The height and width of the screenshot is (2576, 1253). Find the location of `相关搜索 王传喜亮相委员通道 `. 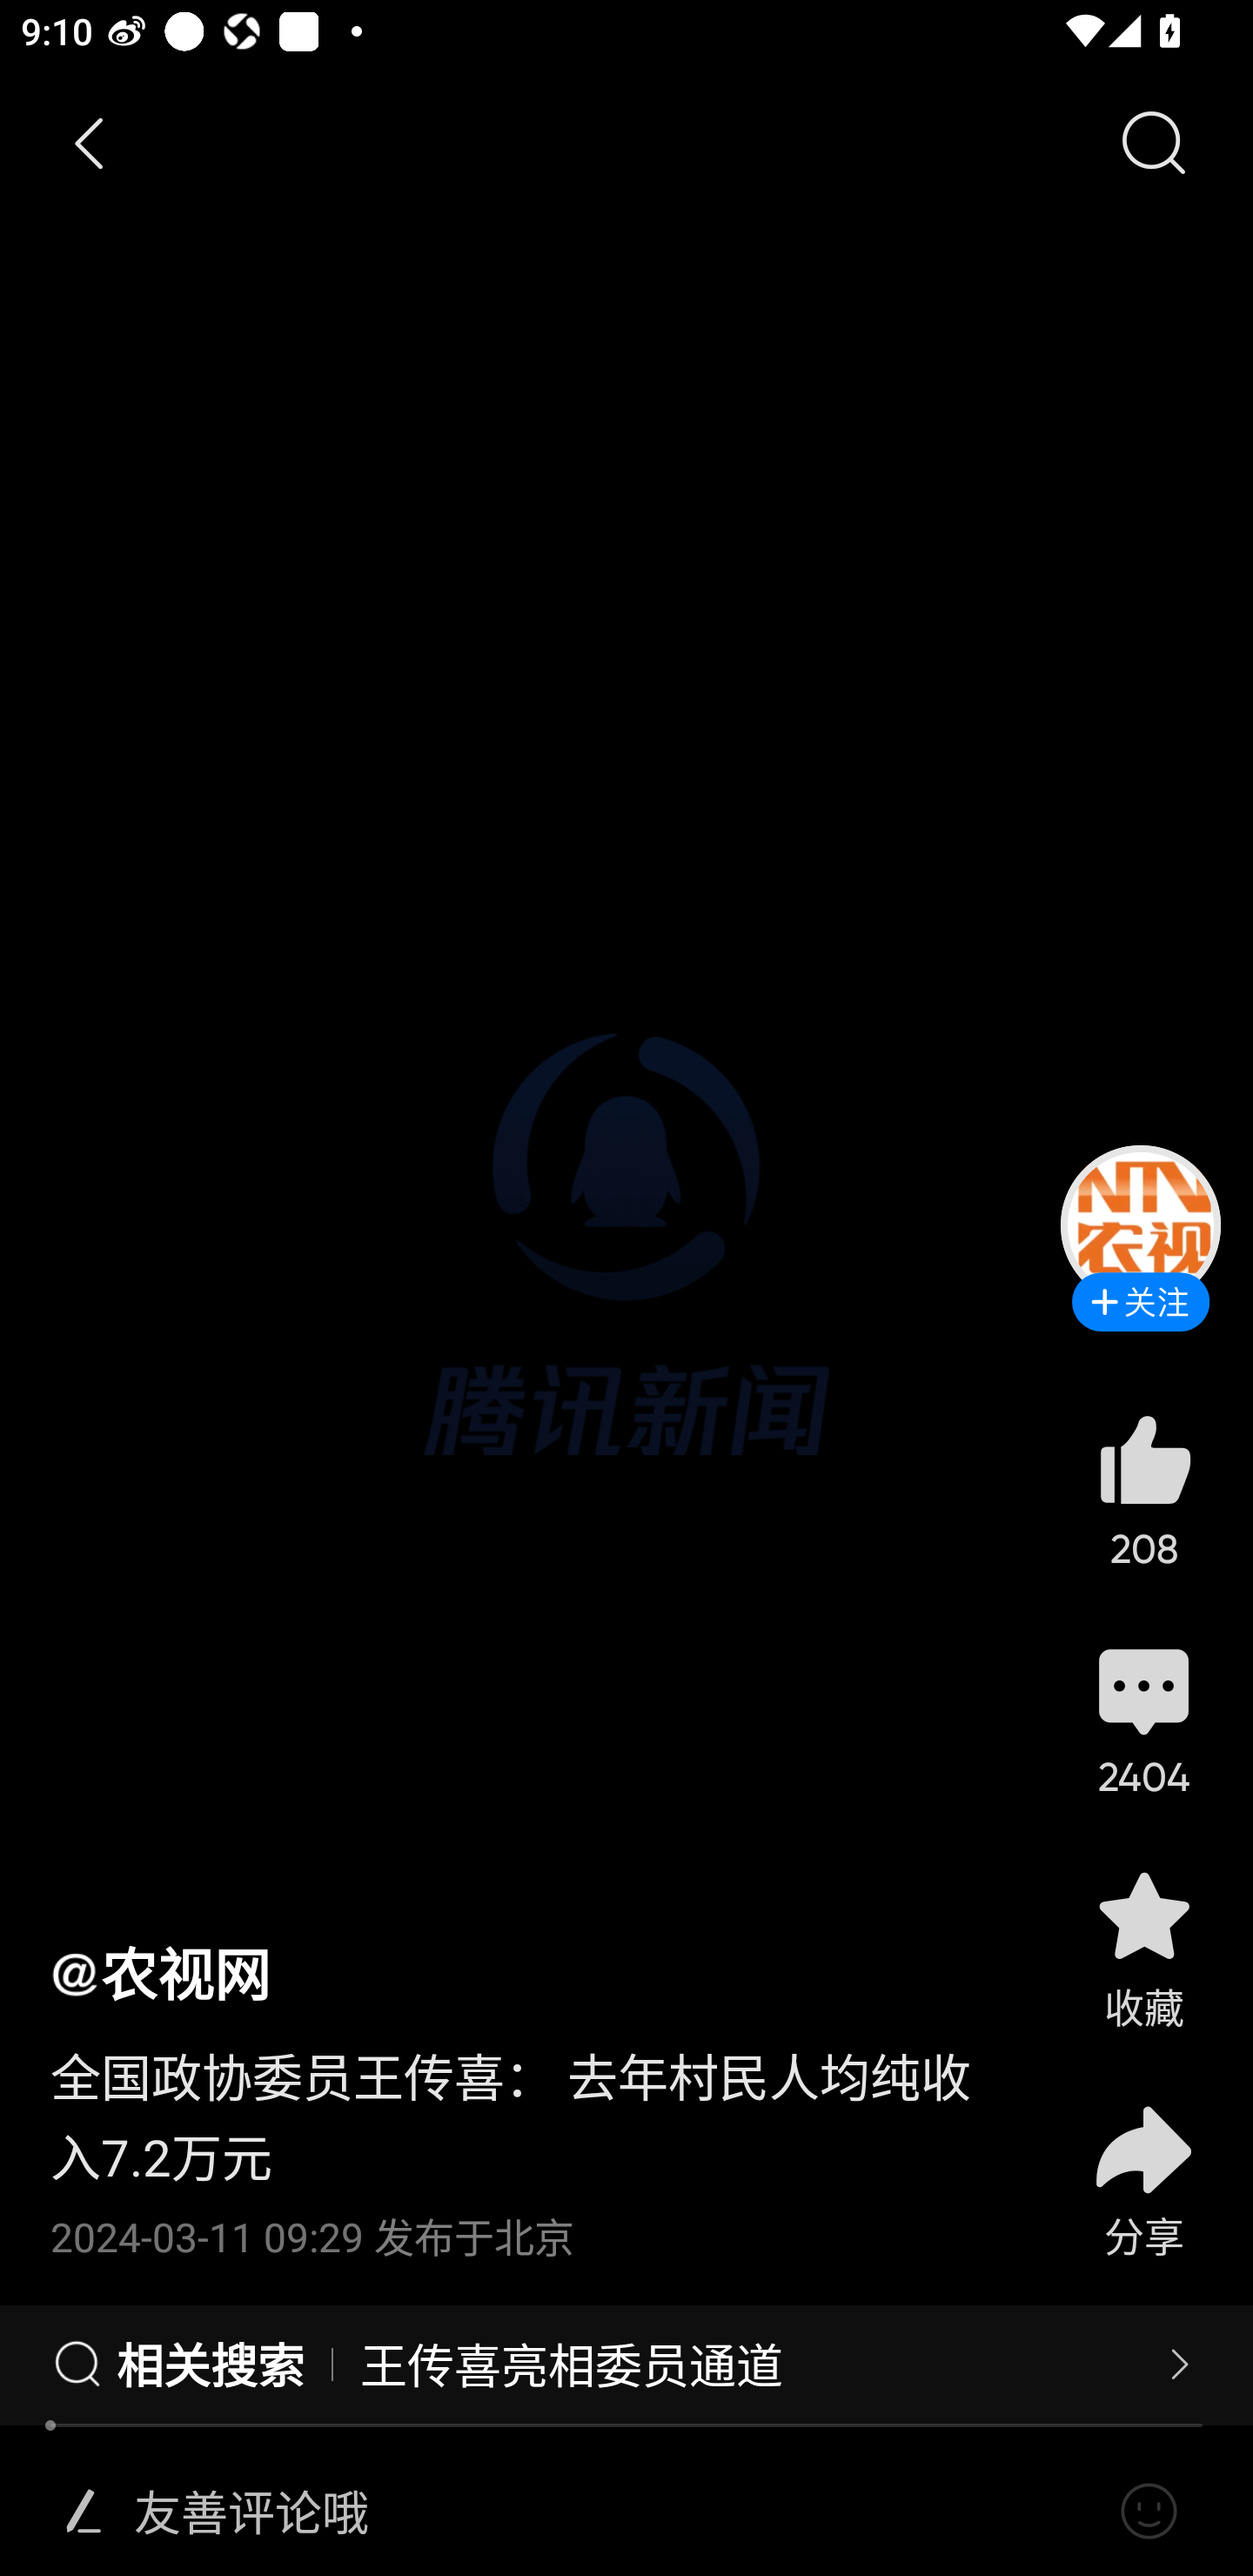

相关搜索 王传喜亮相委员通道  is located at coordinates (626, 2365).